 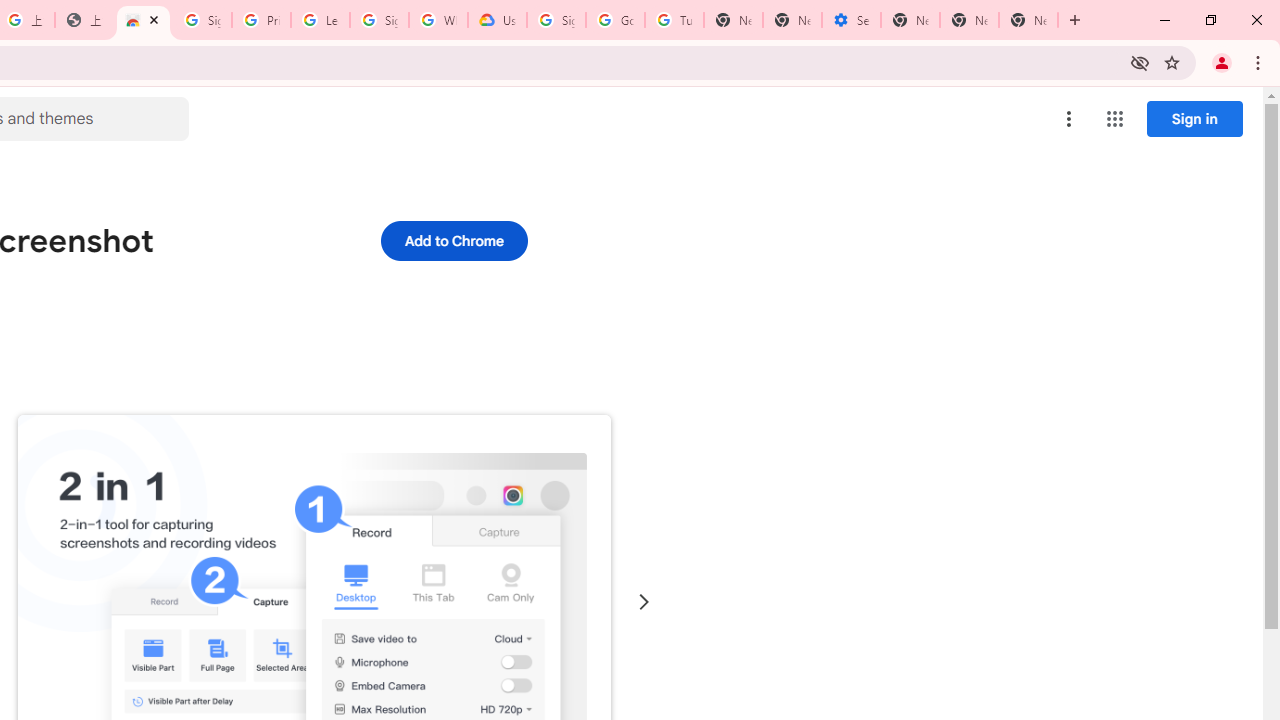 What do you see at coordinates (674, 20) in the screenshot?
I see `Turn cookies on or off - Computer - Google Account Help` at bounding box center [674, 20].